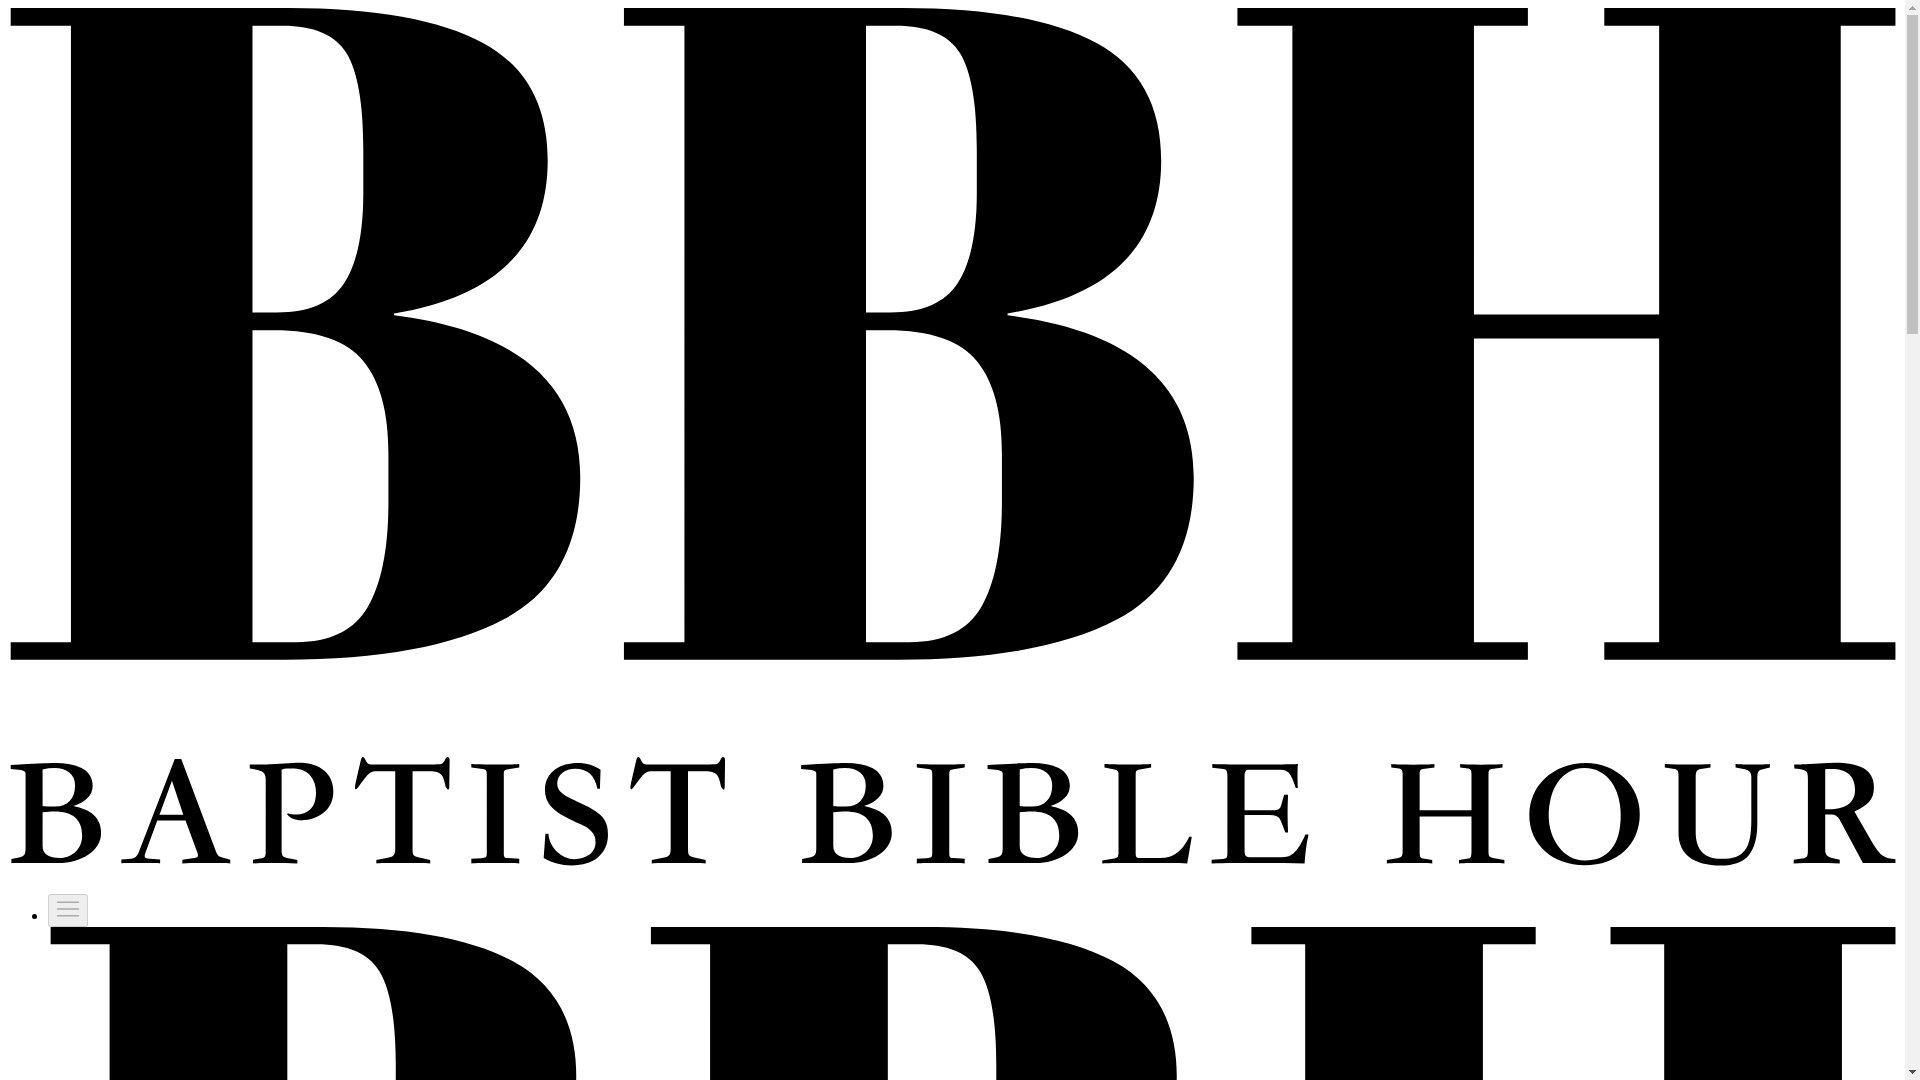 The image size is (1920, 1080). Describe the element at coordinates (68, 910) in the screenshot. I see `menu-8` at that location.